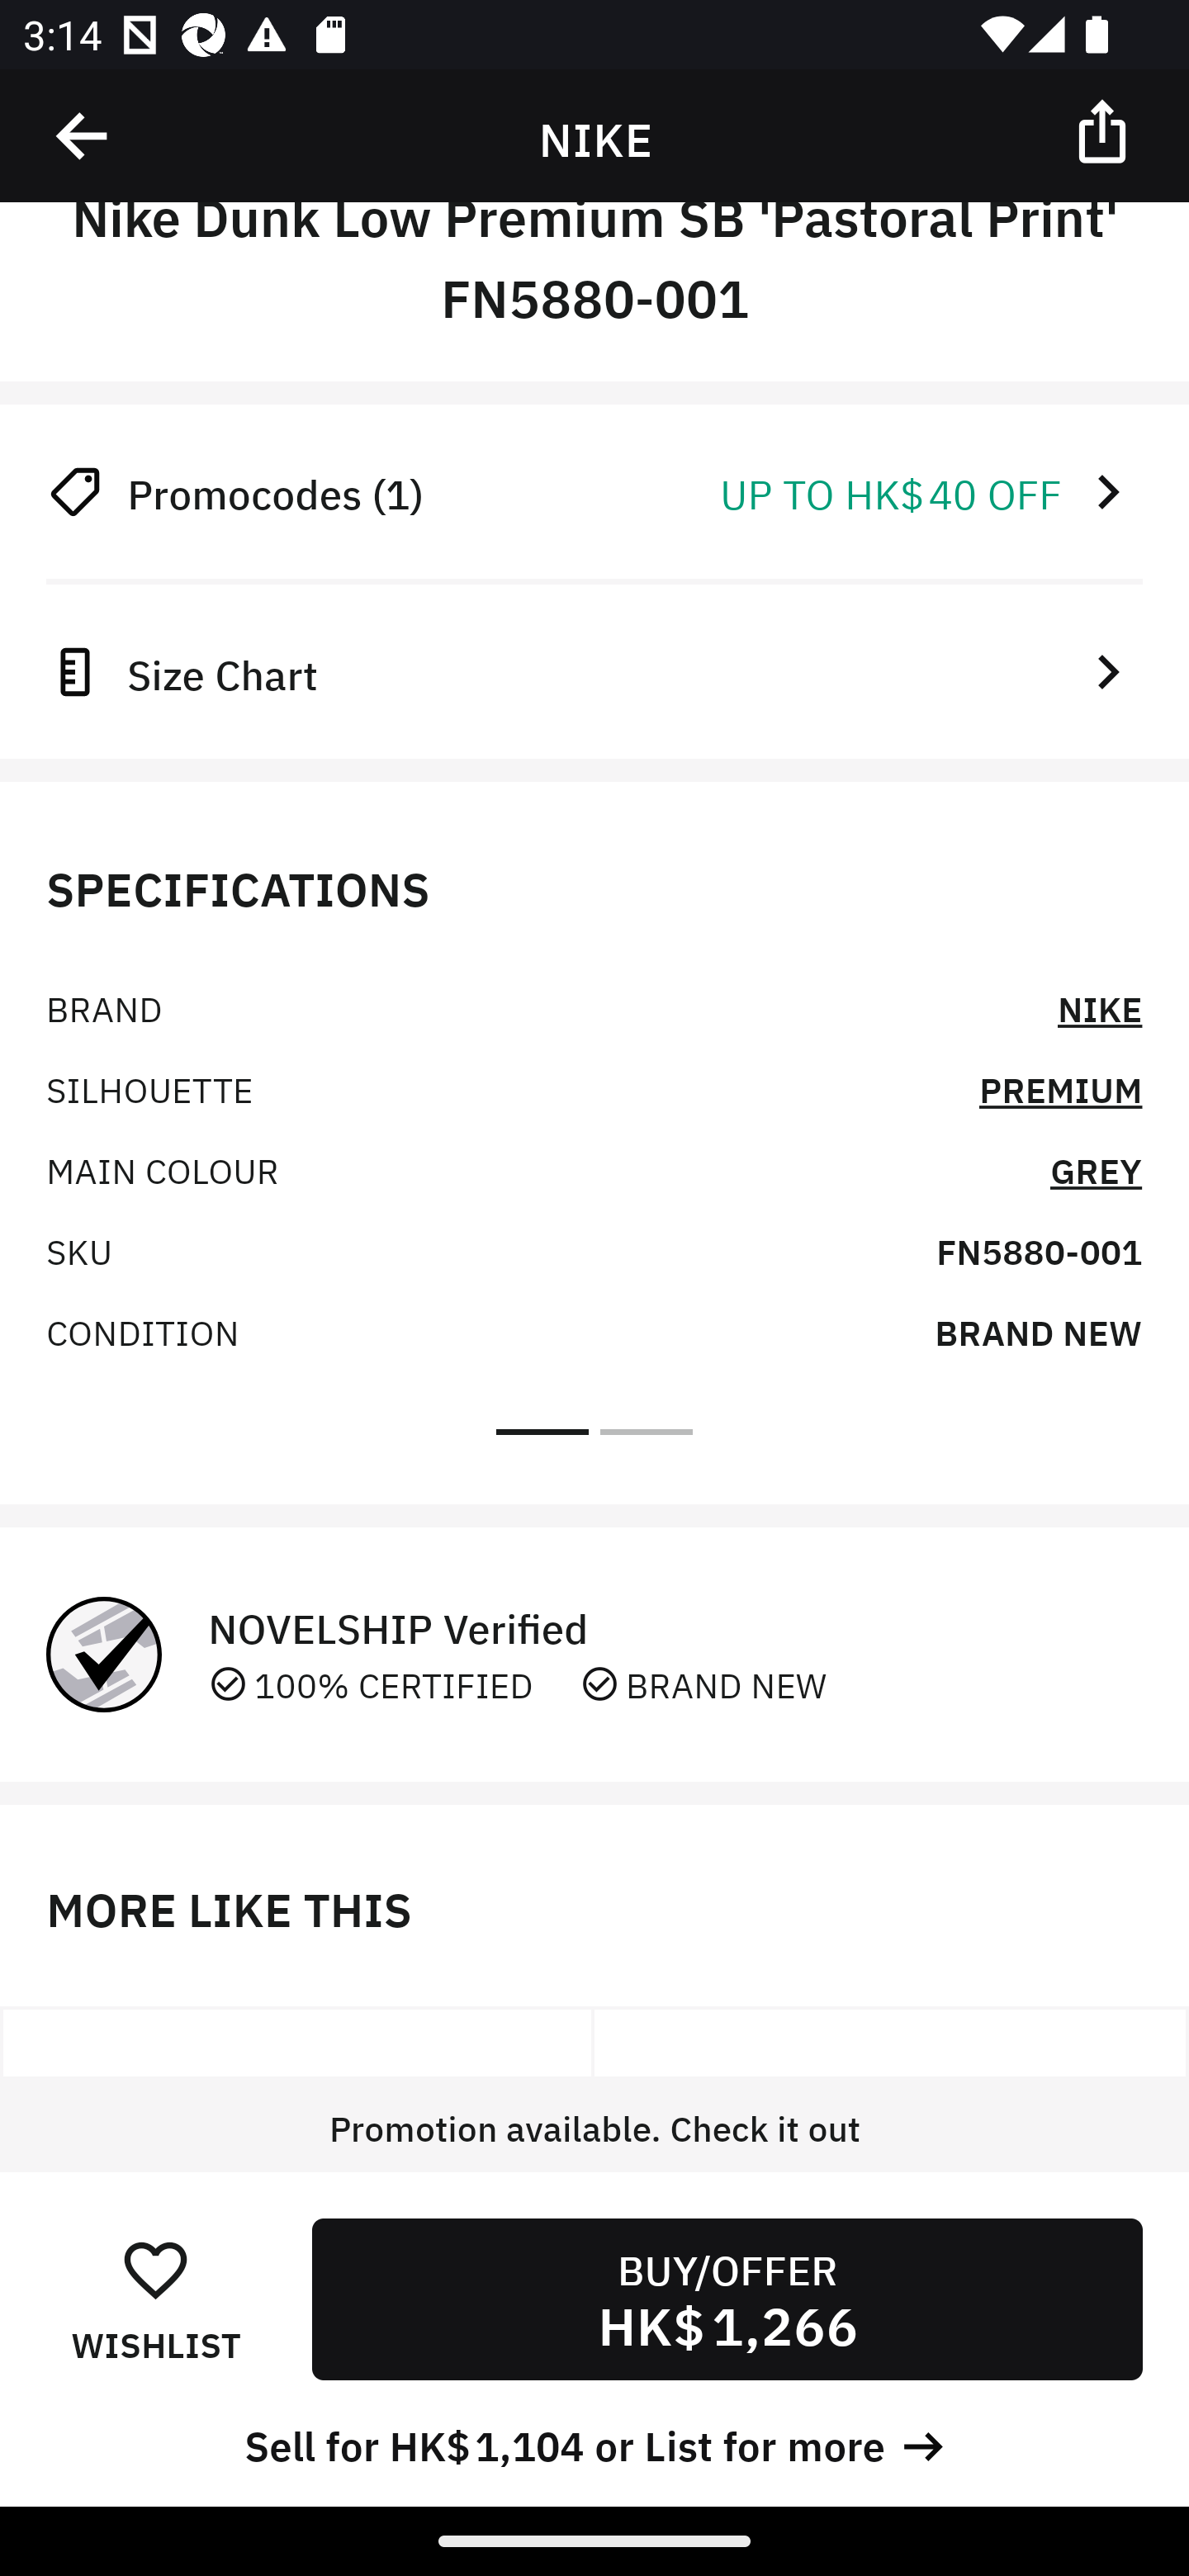 Image resolution: width=1189 pixels, height=2576 pixels. Describe the element at coordinates (1100, 1007) in the screenshot. I see `NIKE` at that location.